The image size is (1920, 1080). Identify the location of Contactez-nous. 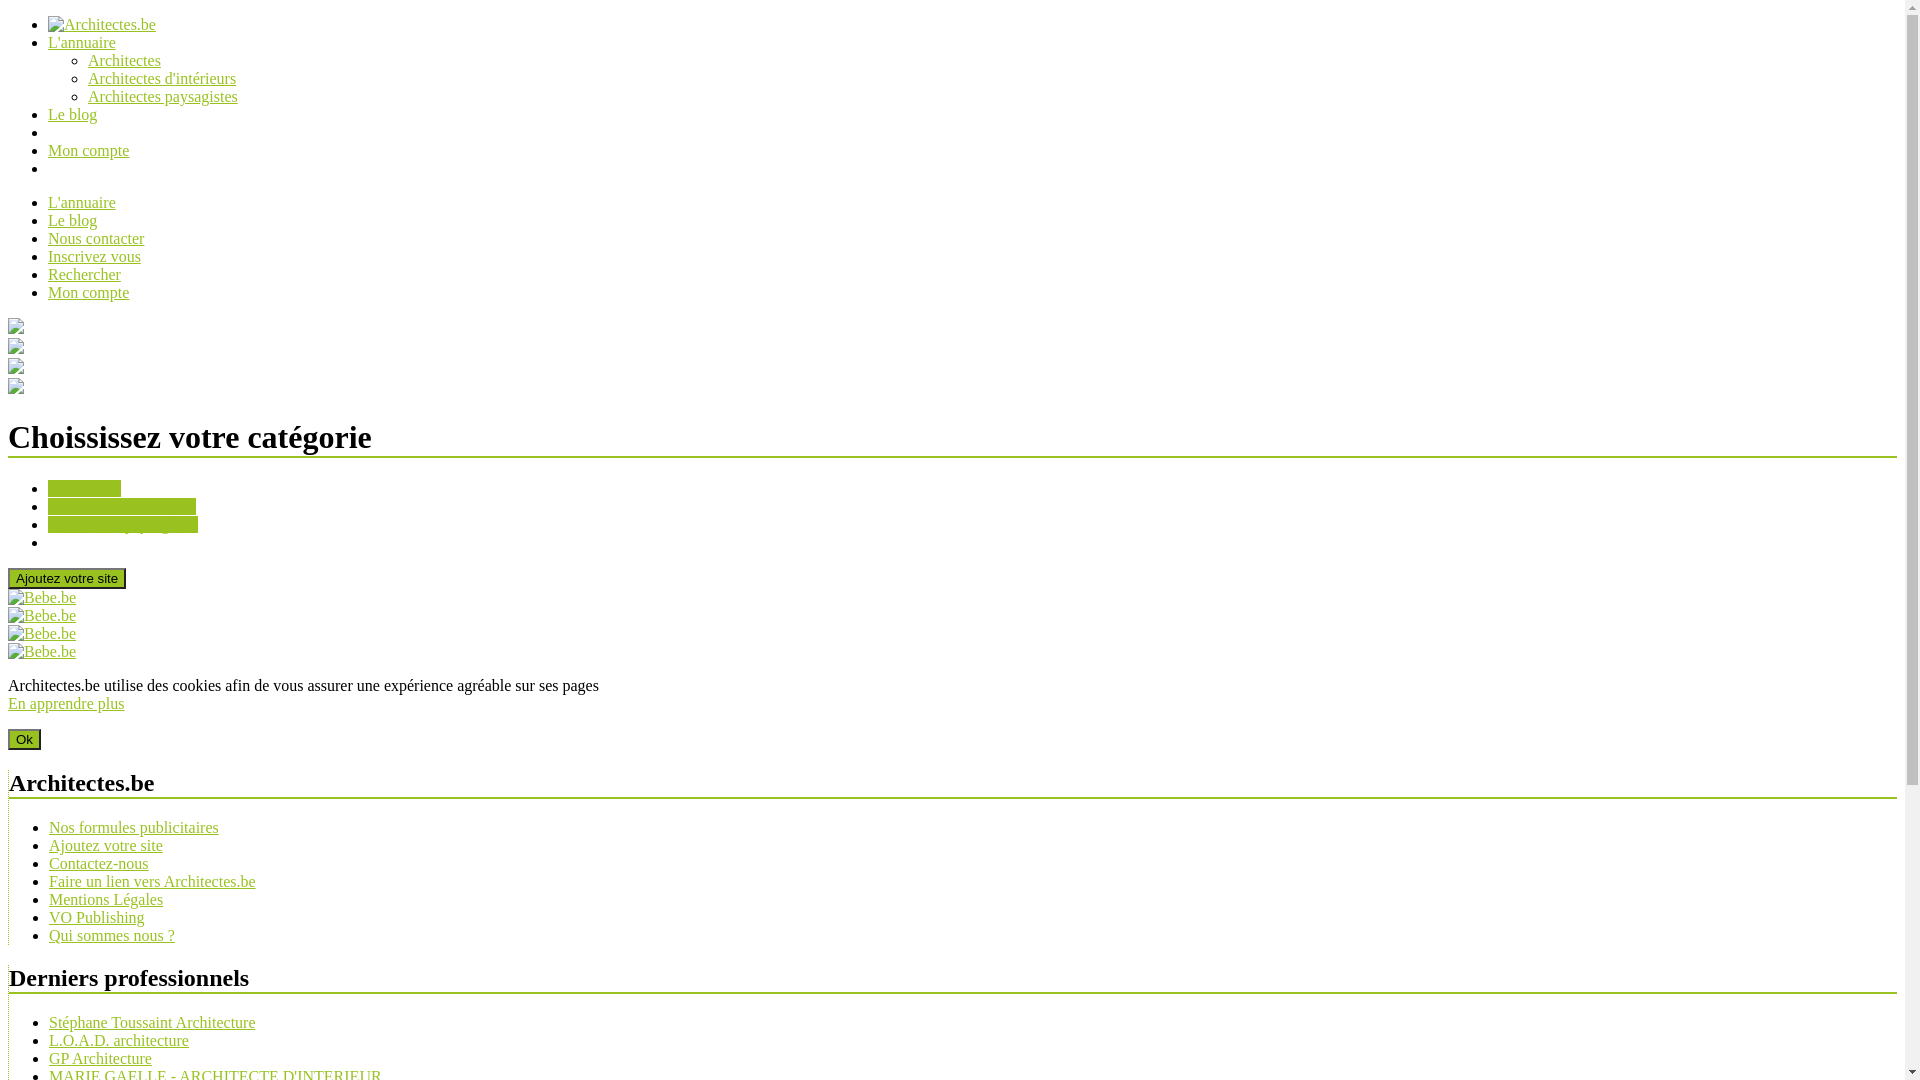
(99, 864).